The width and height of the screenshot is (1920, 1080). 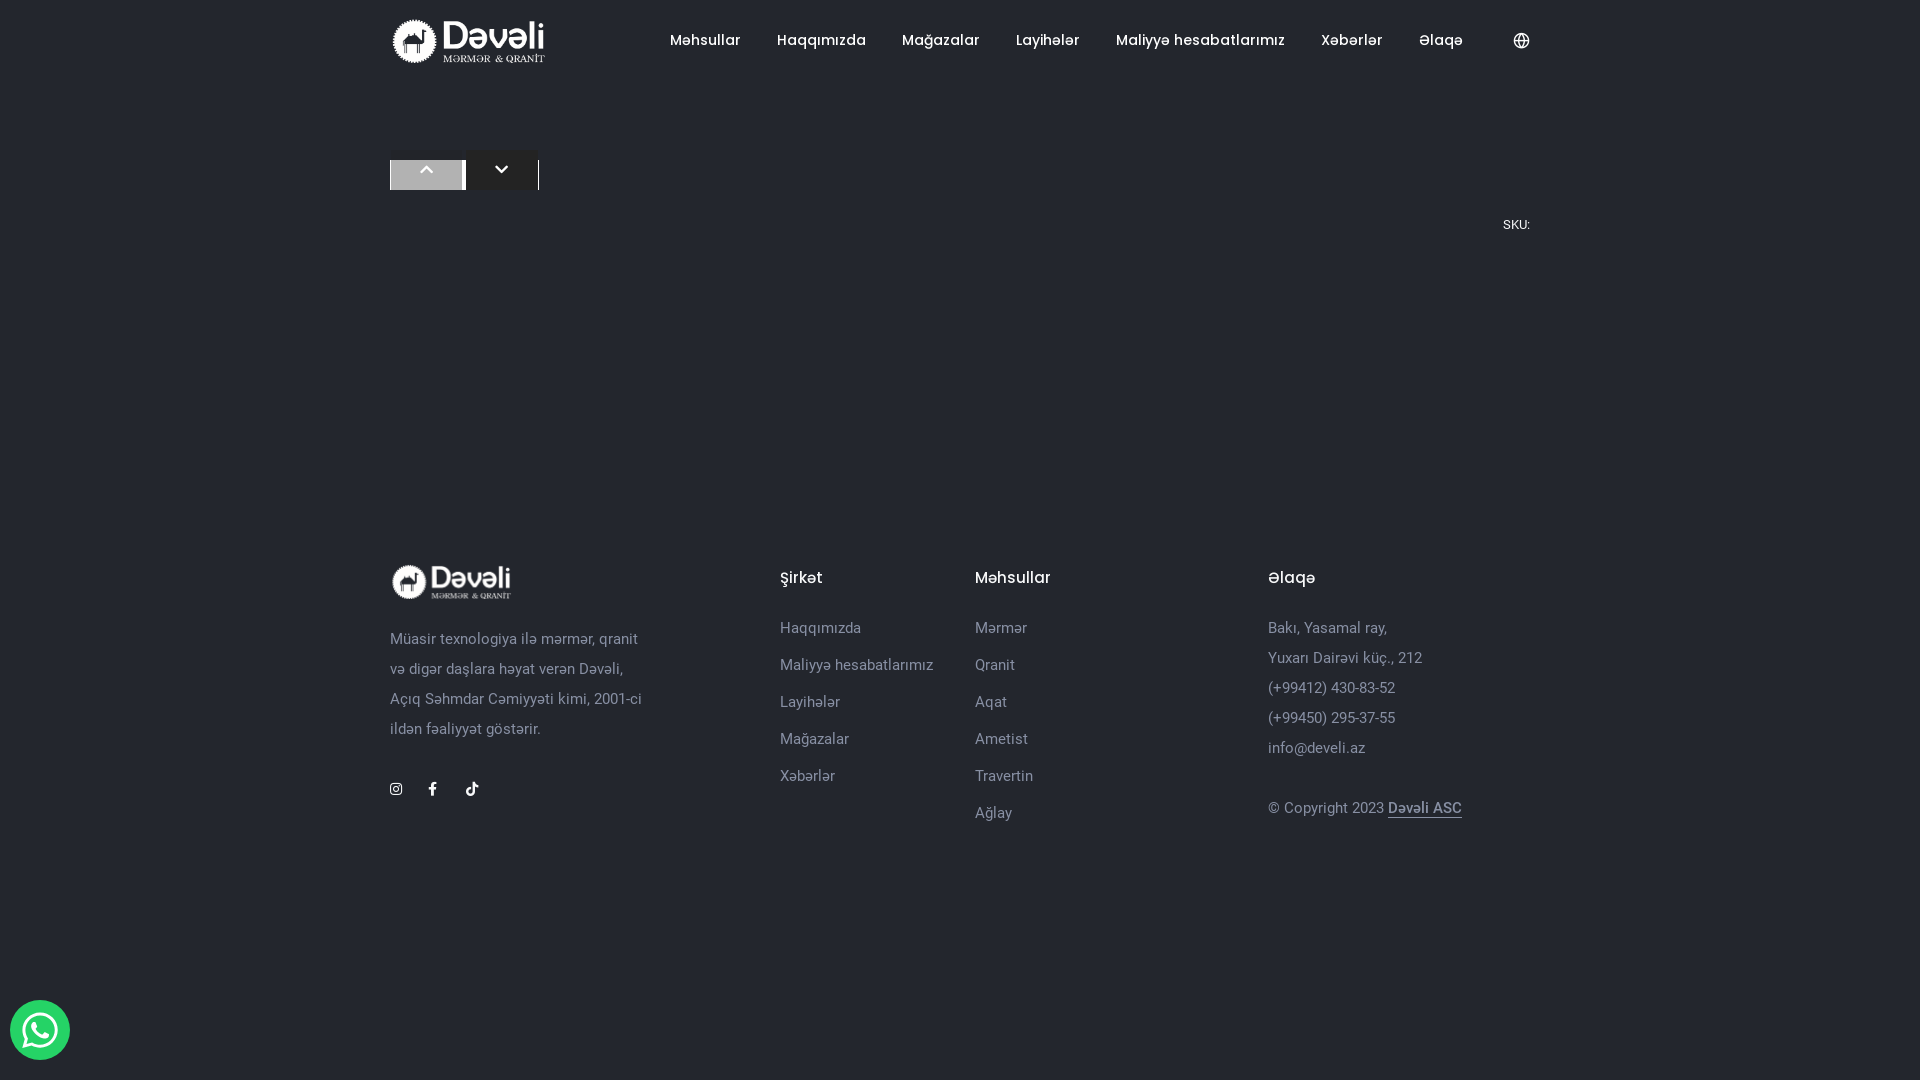 What do you see at coordinates (995, 665) in the screenshot?
I see `Qranit` at bounding box center [995, 665].